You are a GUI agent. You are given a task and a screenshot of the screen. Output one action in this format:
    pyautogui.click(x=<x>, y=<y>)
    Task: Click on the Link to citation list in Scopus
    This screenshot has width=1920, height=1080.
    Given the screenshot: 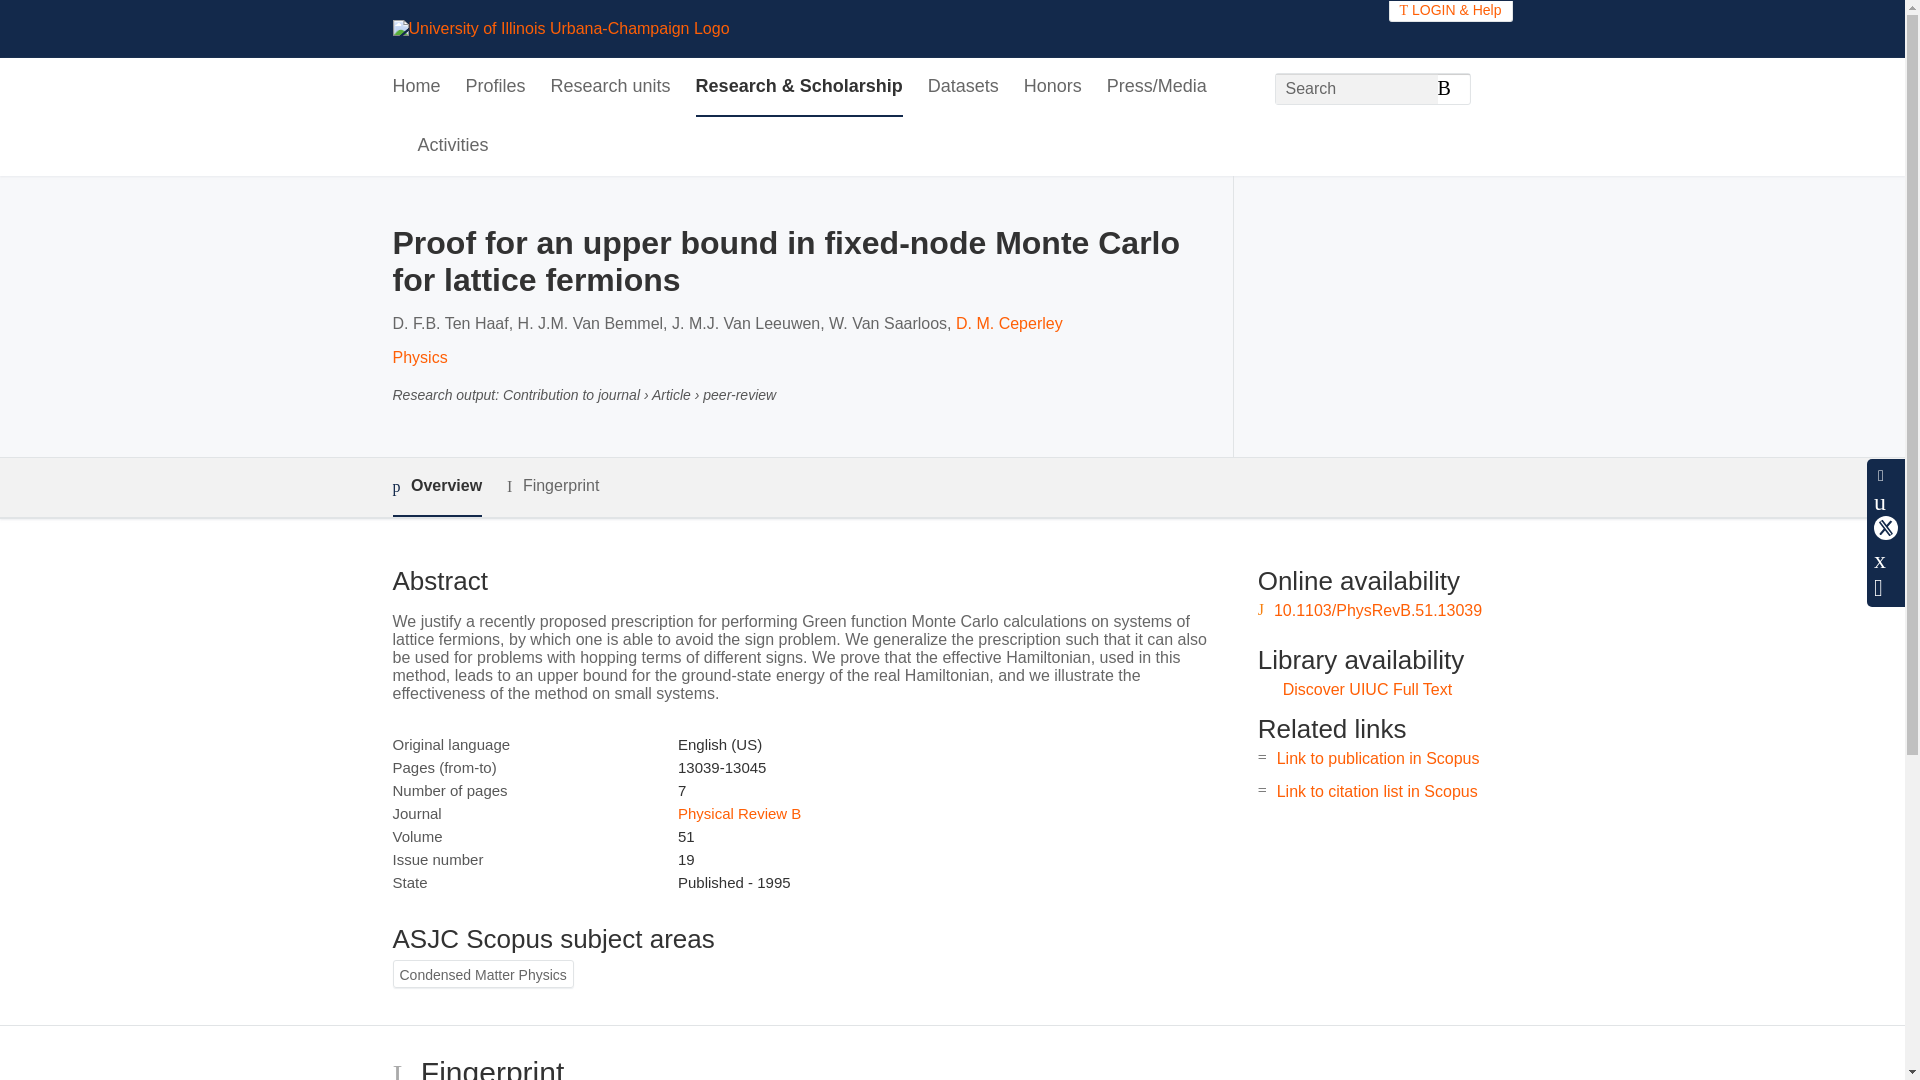 What is the action you would take?
    pyautogui.click(x=1377, y=792)
    